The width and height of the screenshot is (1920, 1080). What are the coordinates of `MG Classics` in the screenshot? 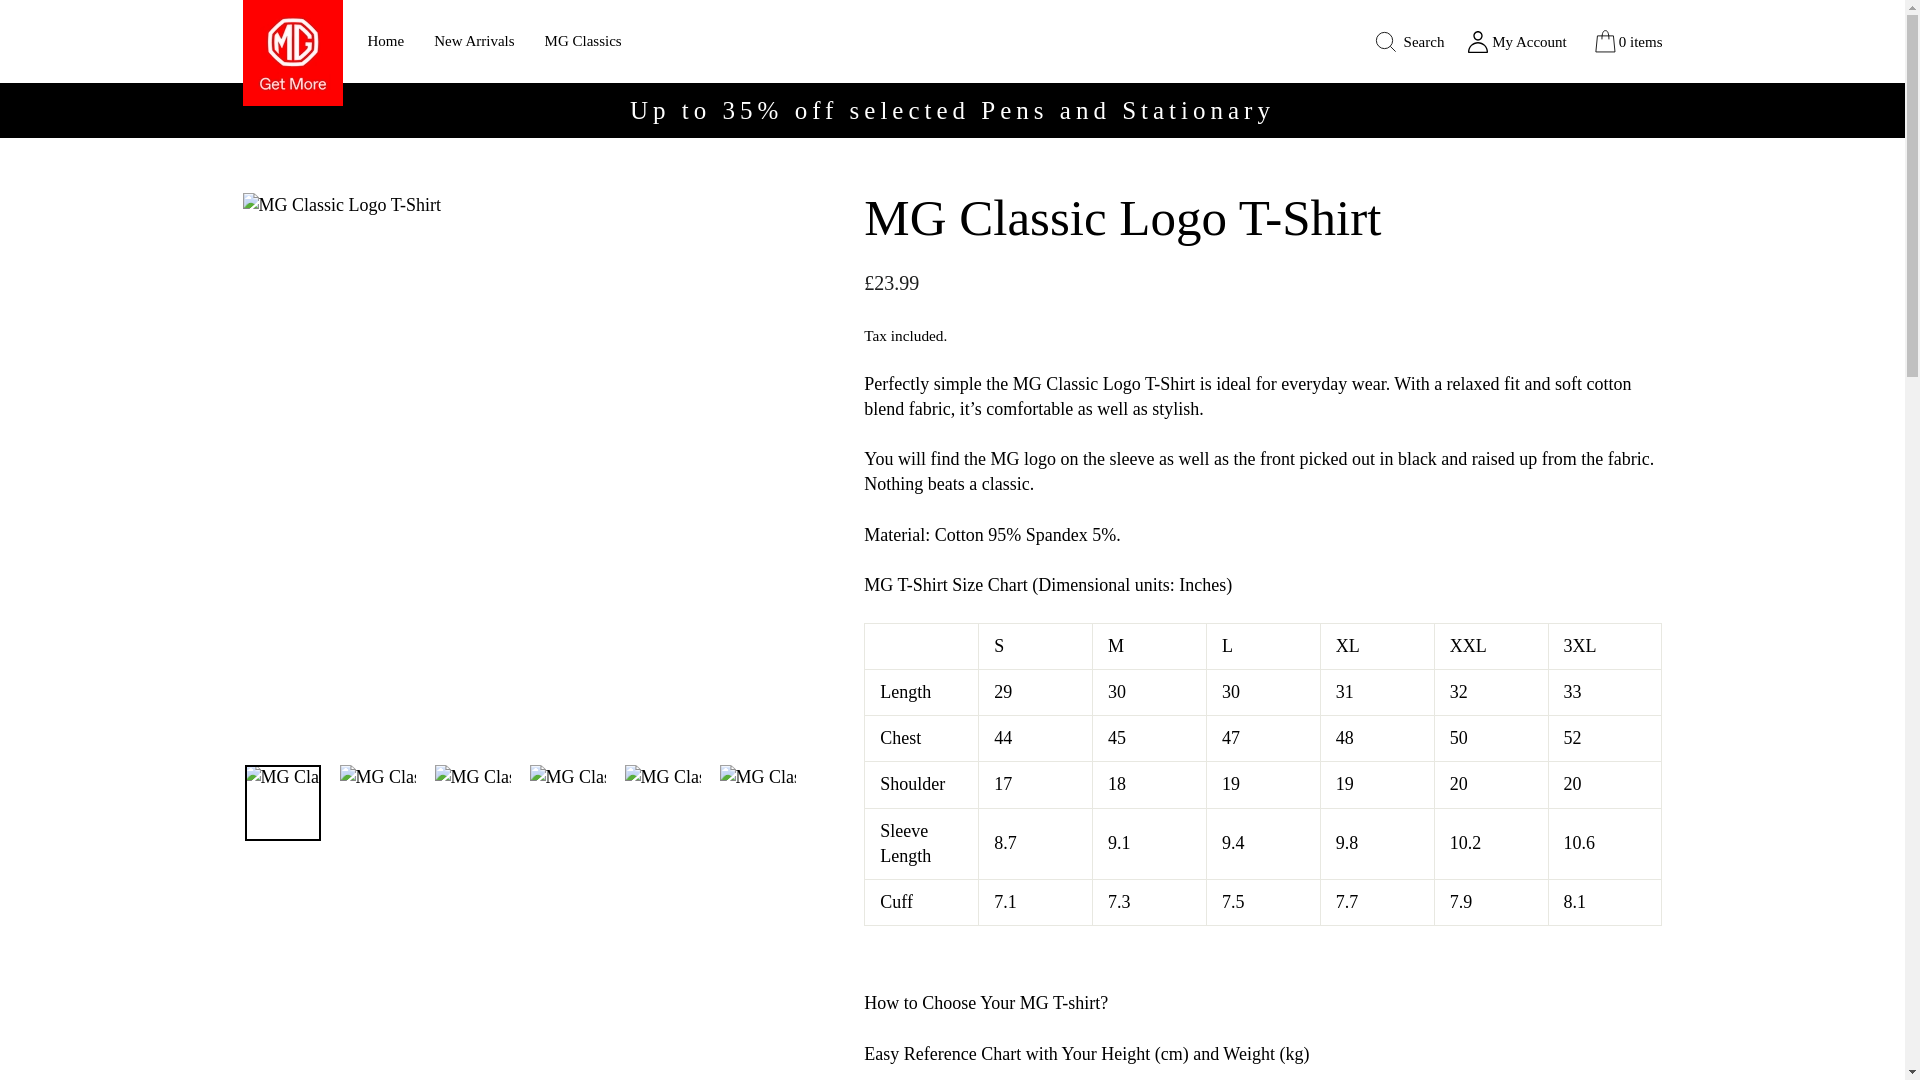 It's located at (583, 42).